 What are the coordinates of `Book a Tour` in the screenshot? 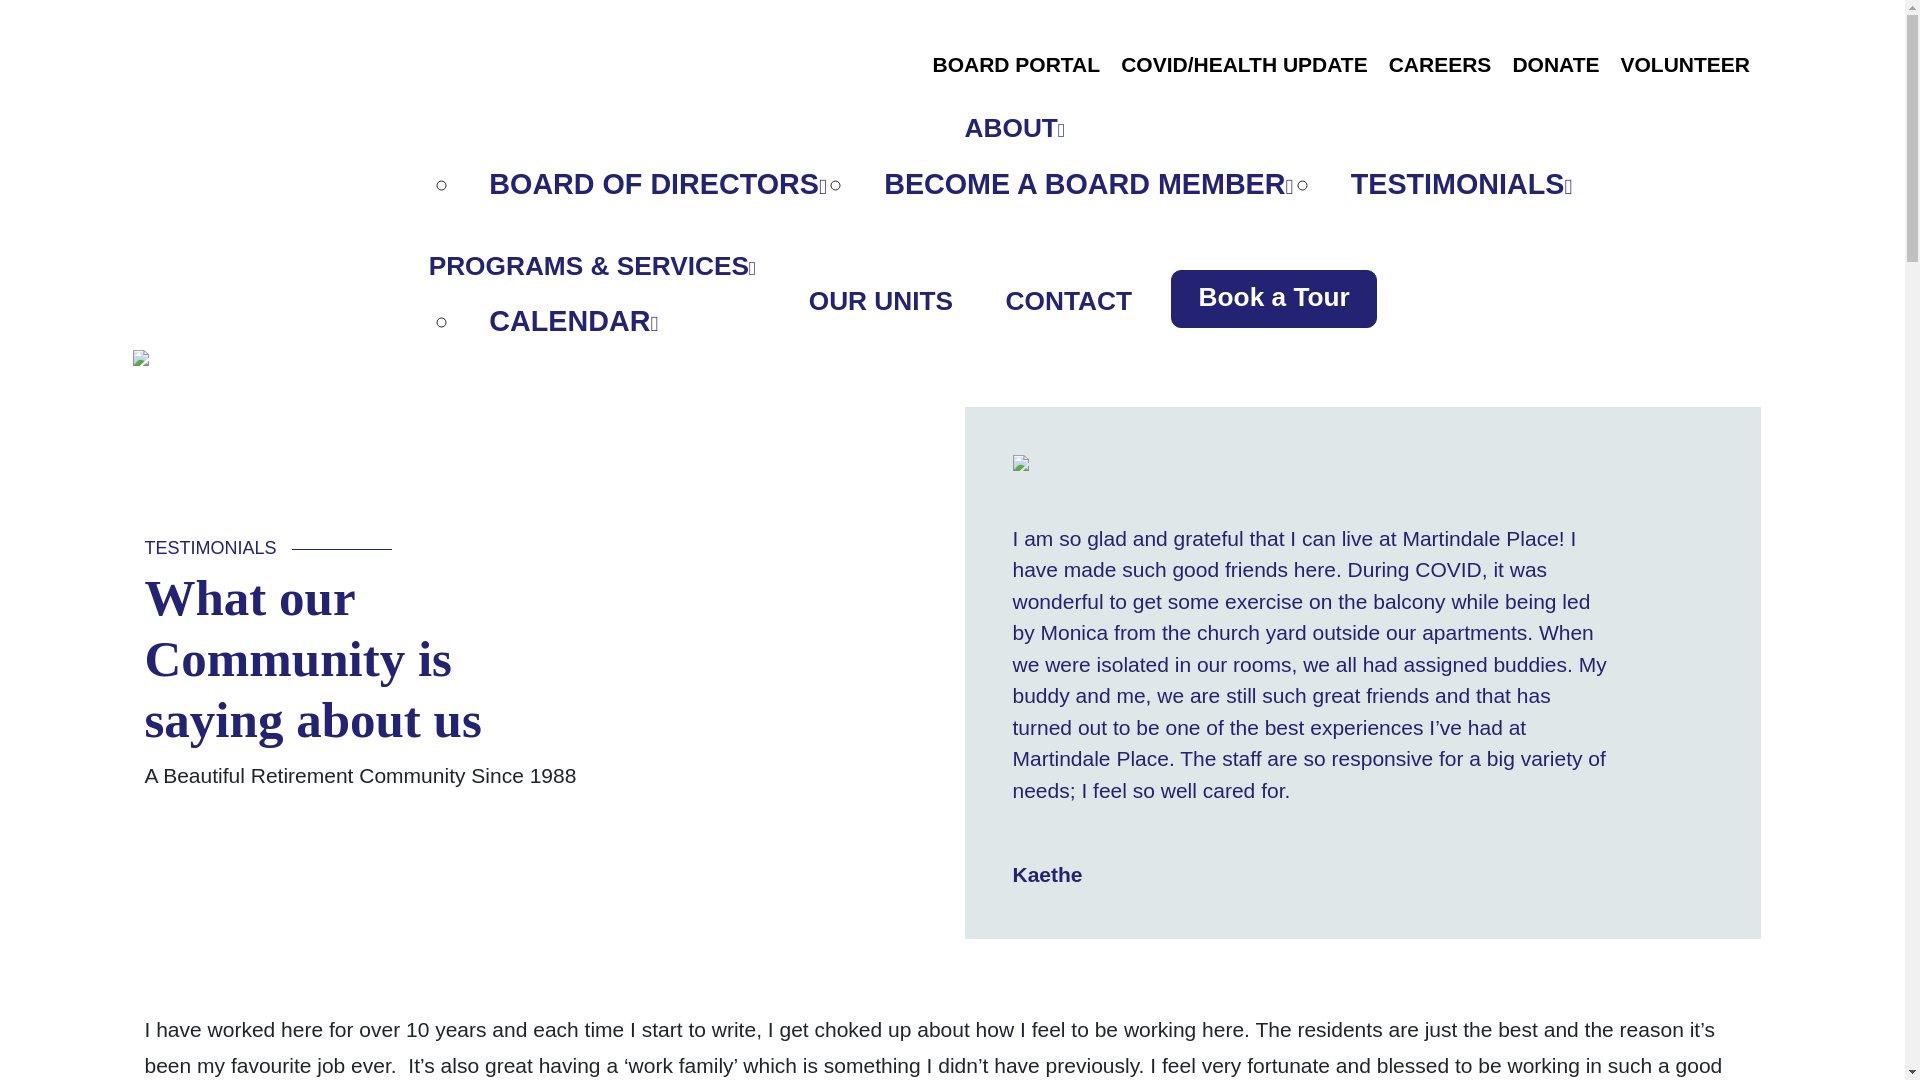 It's located at (1274, 296).